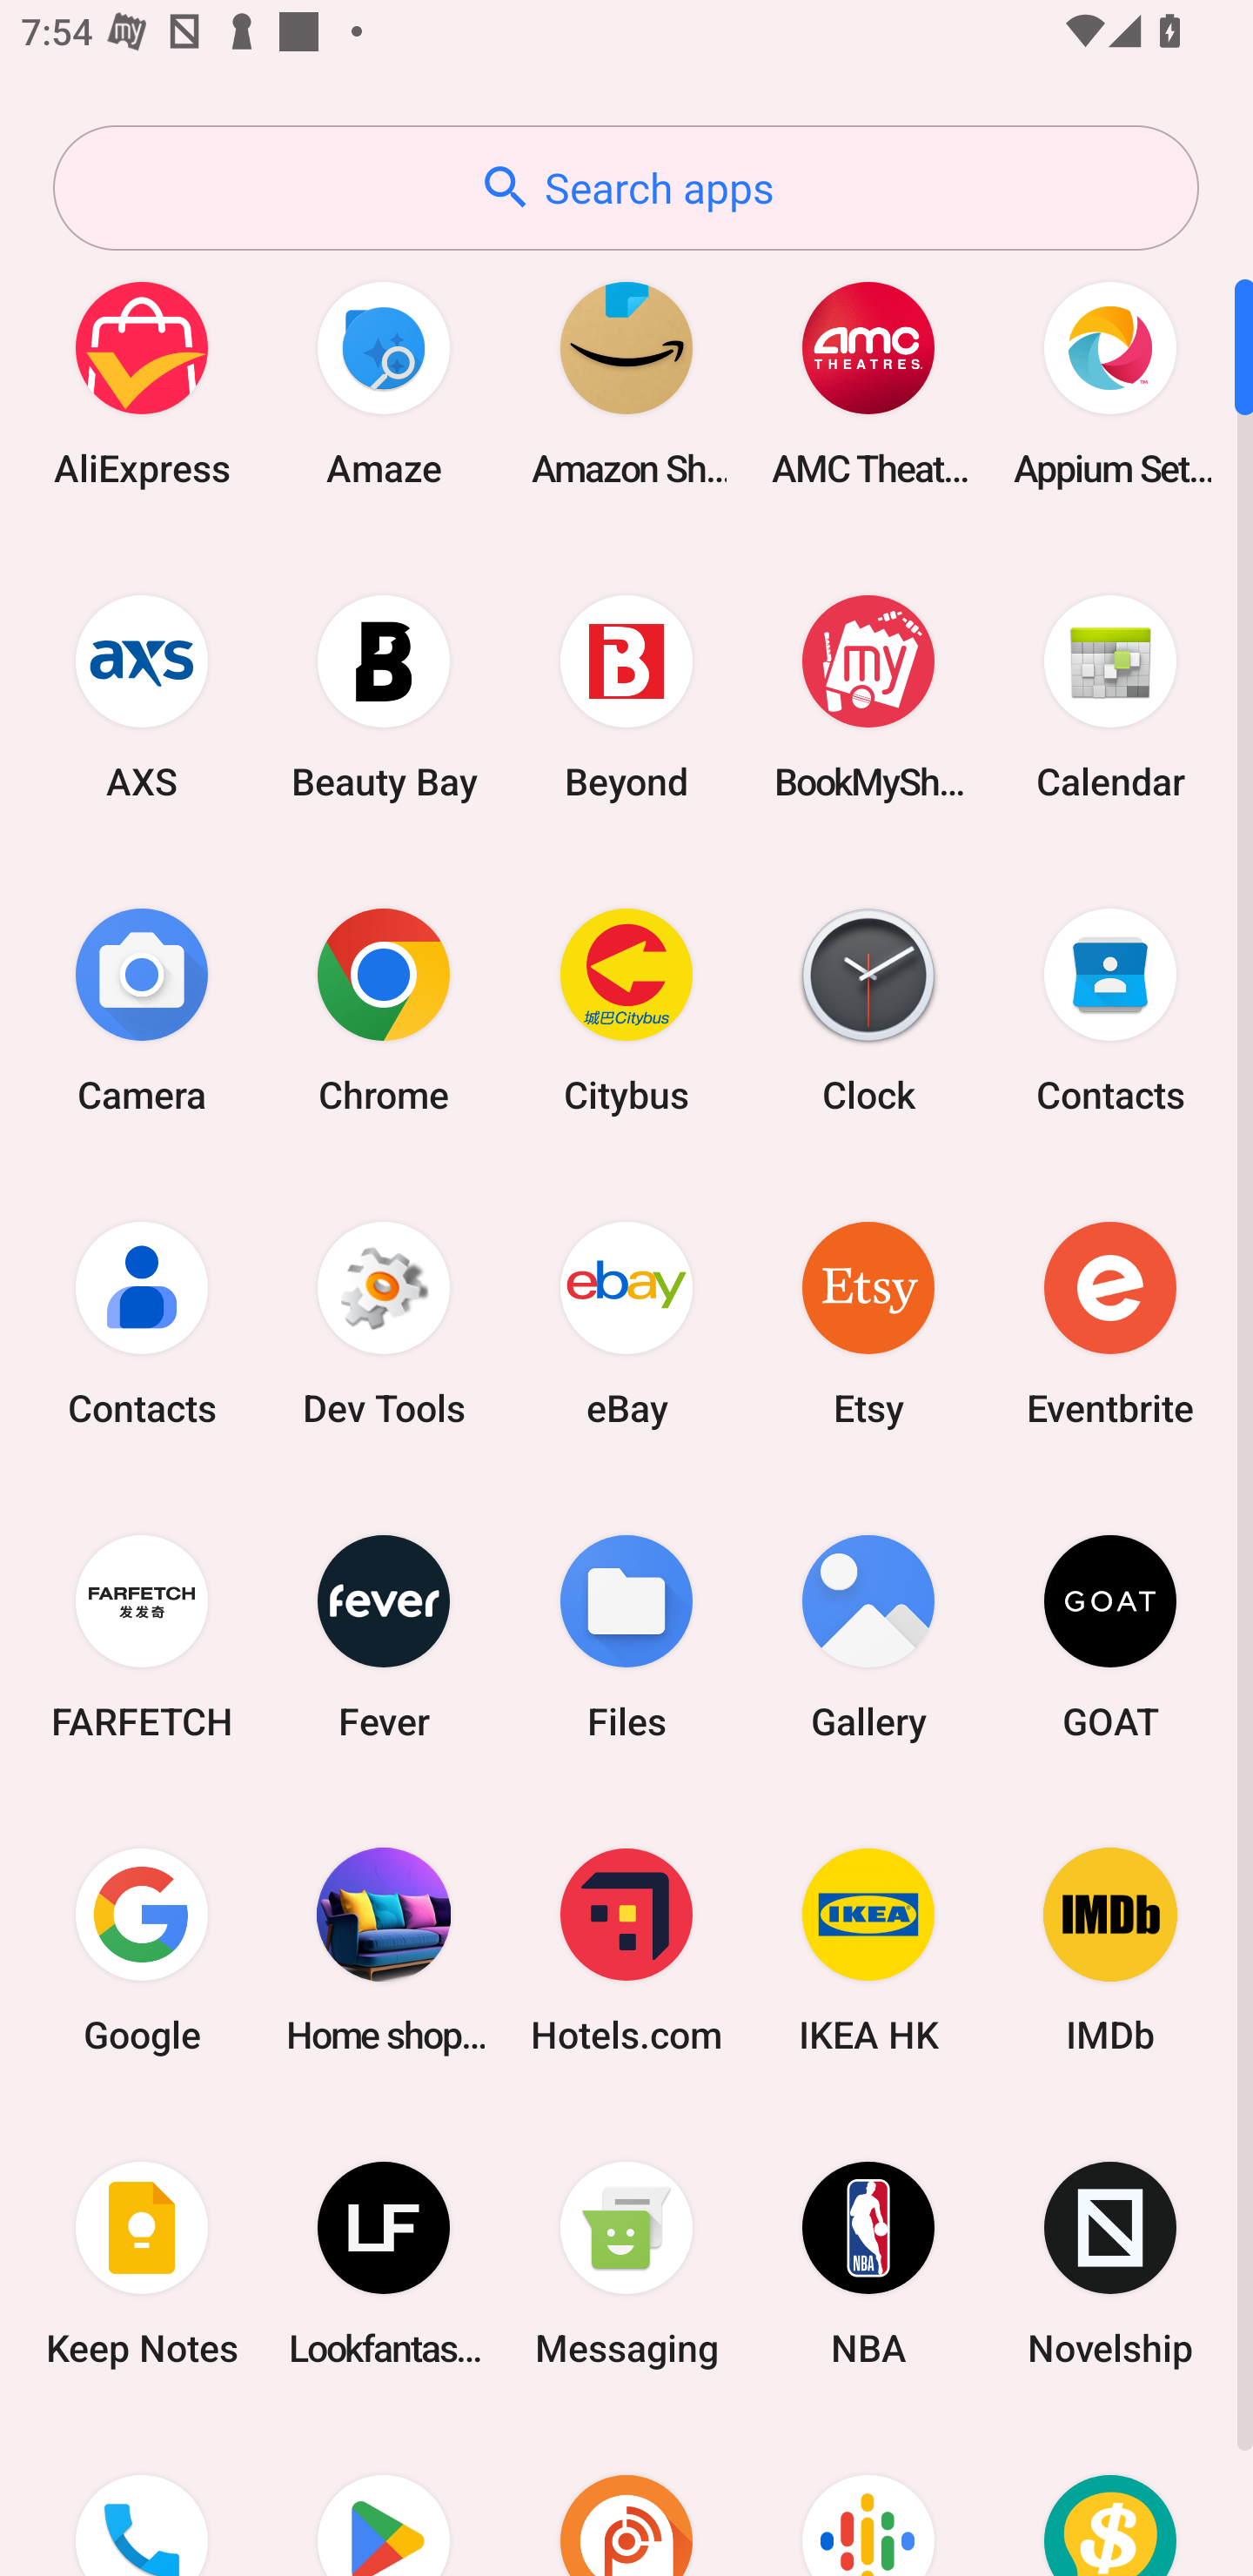 This screenshot has width=1253, height=2576. I want to click on Google, so click(142, 1949).